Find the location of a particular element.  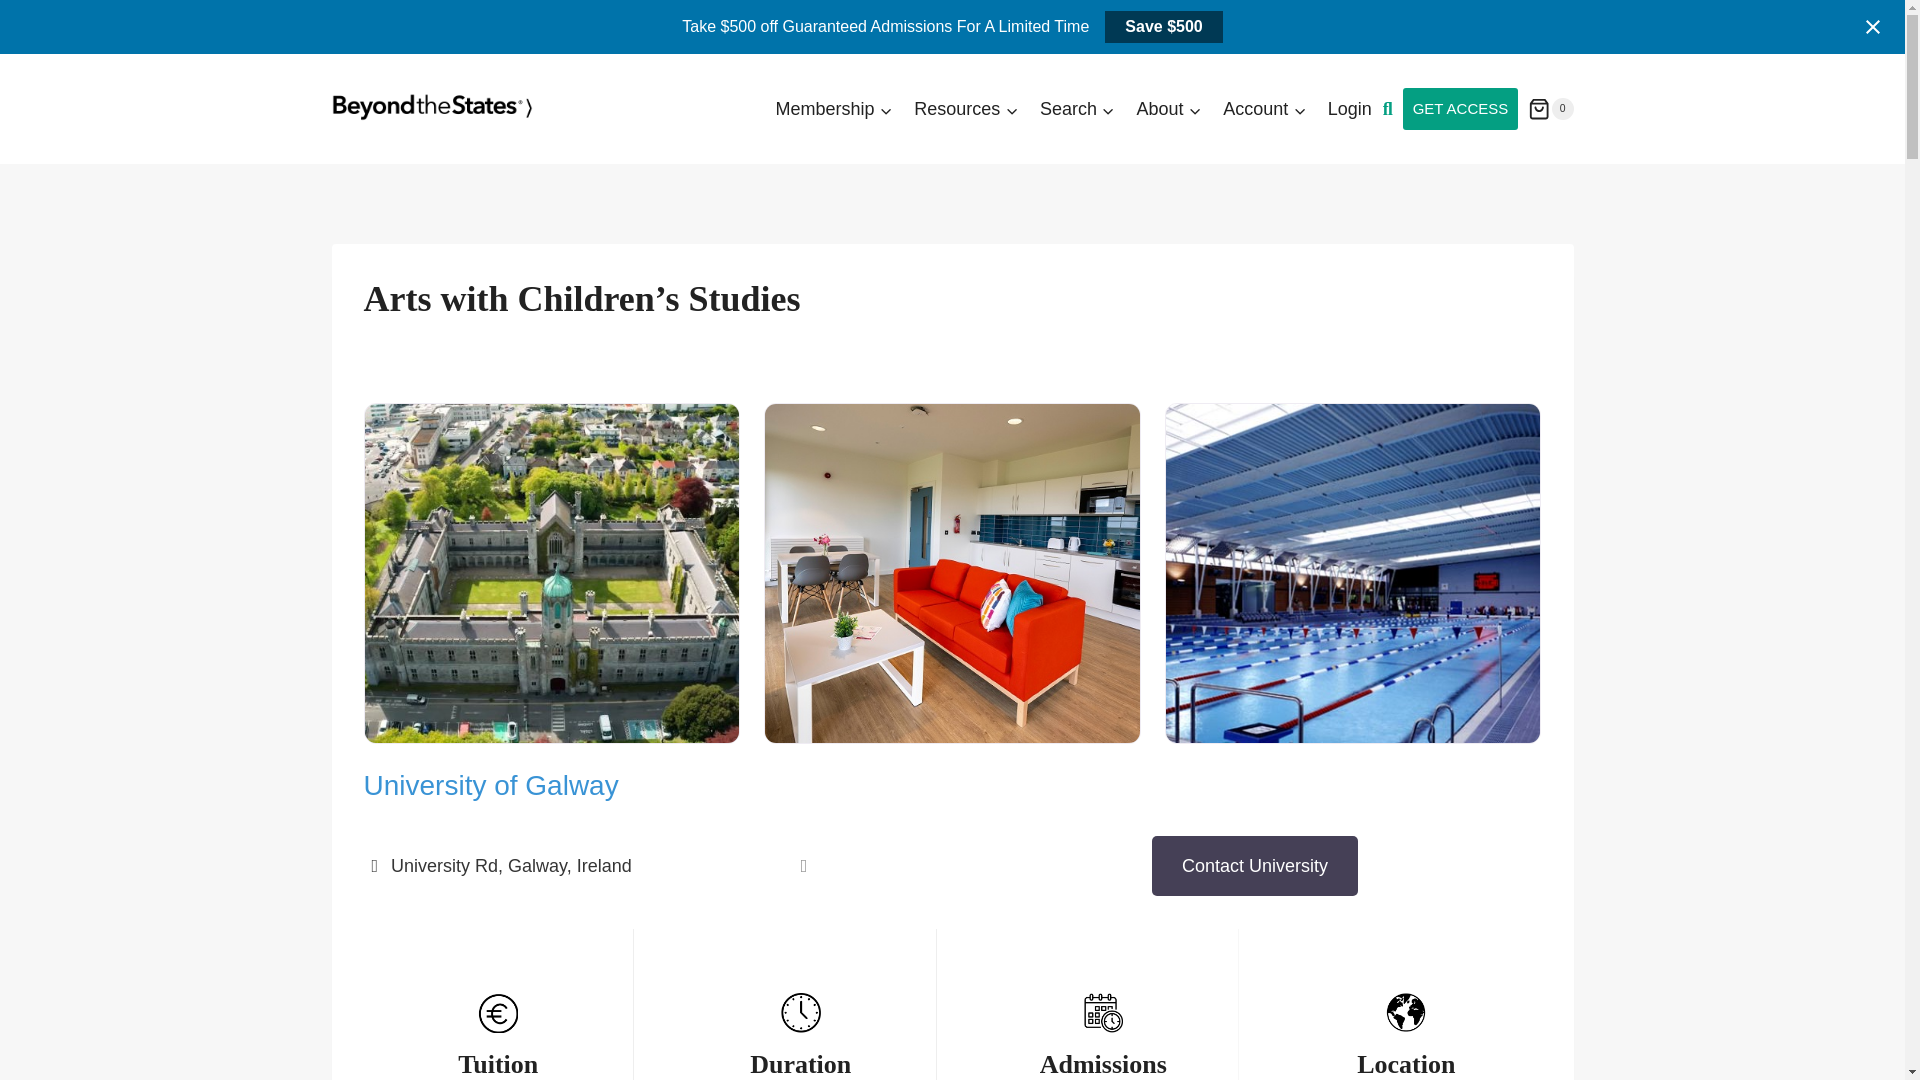

Membership is located at coordinates (834, 108).